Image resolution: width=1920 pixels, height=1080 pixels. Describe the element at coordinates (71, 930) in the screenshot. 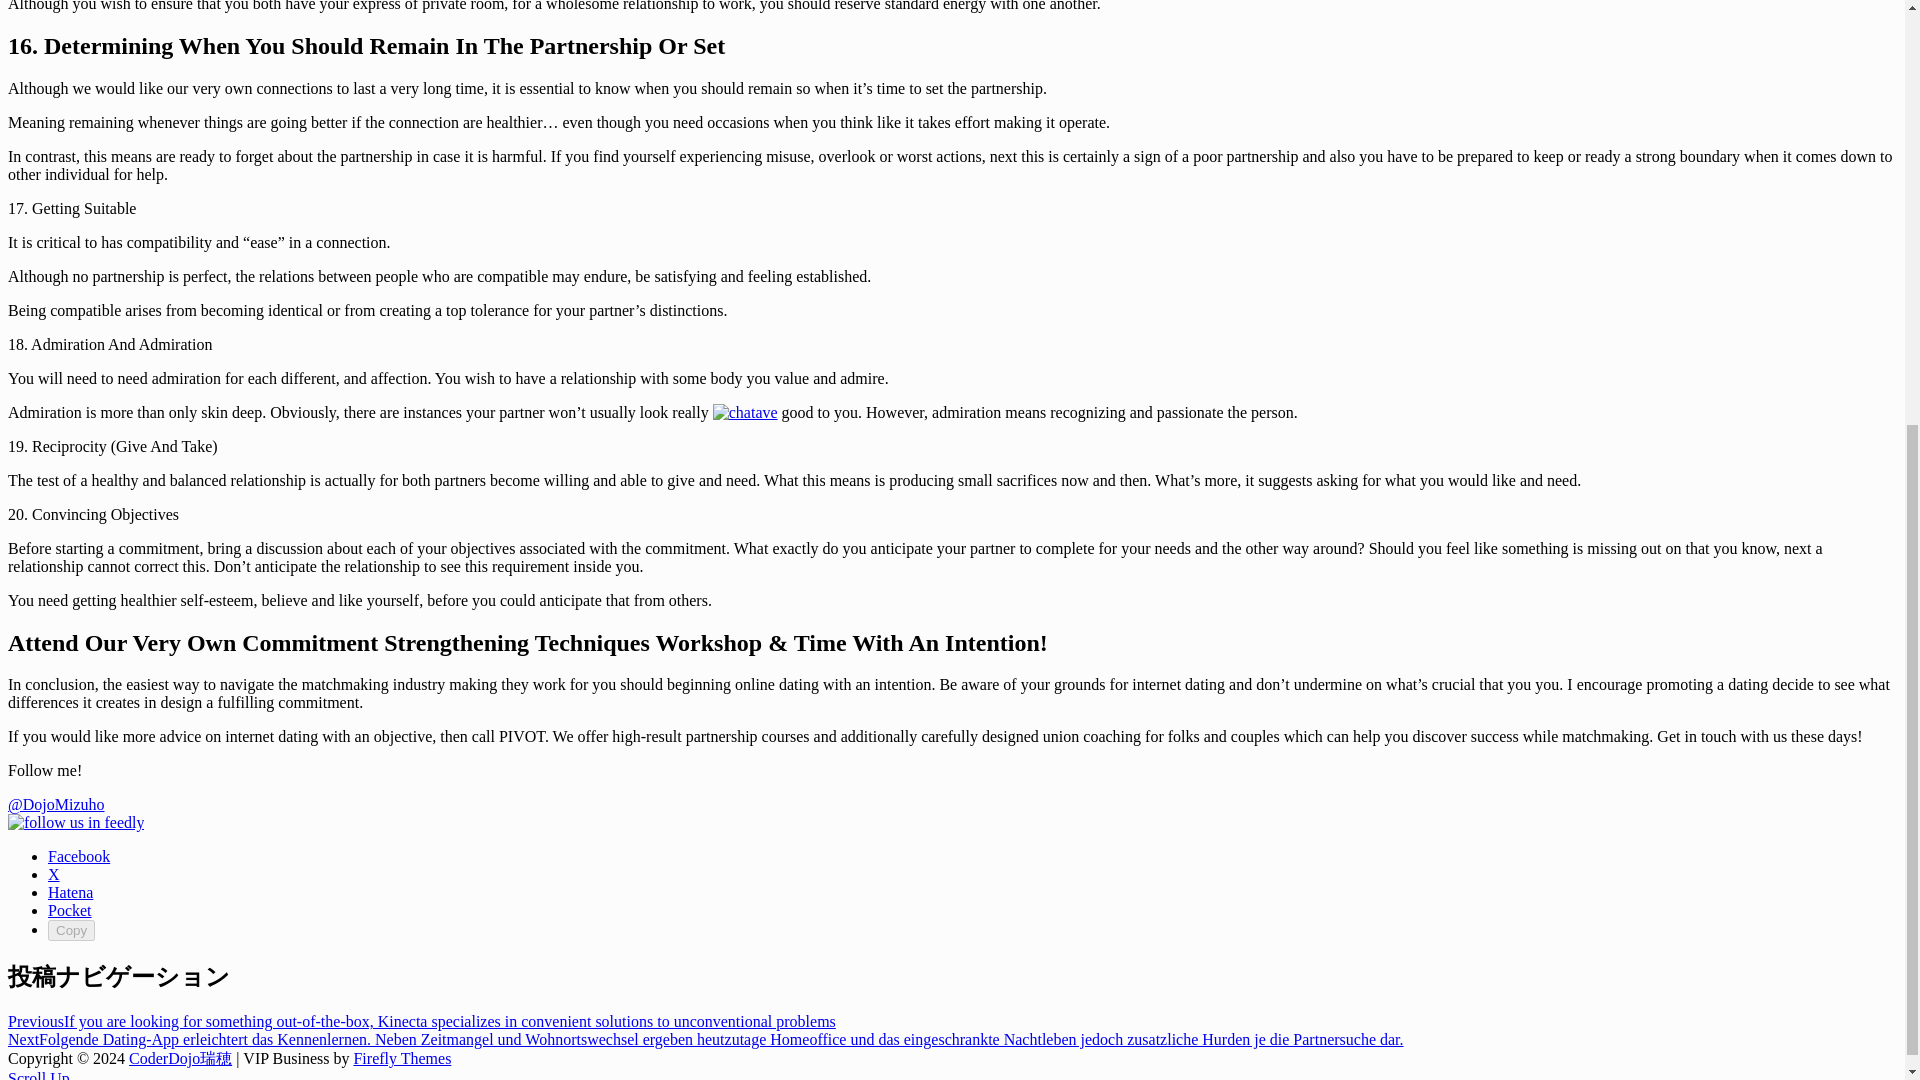

I see `Copy` at that location.